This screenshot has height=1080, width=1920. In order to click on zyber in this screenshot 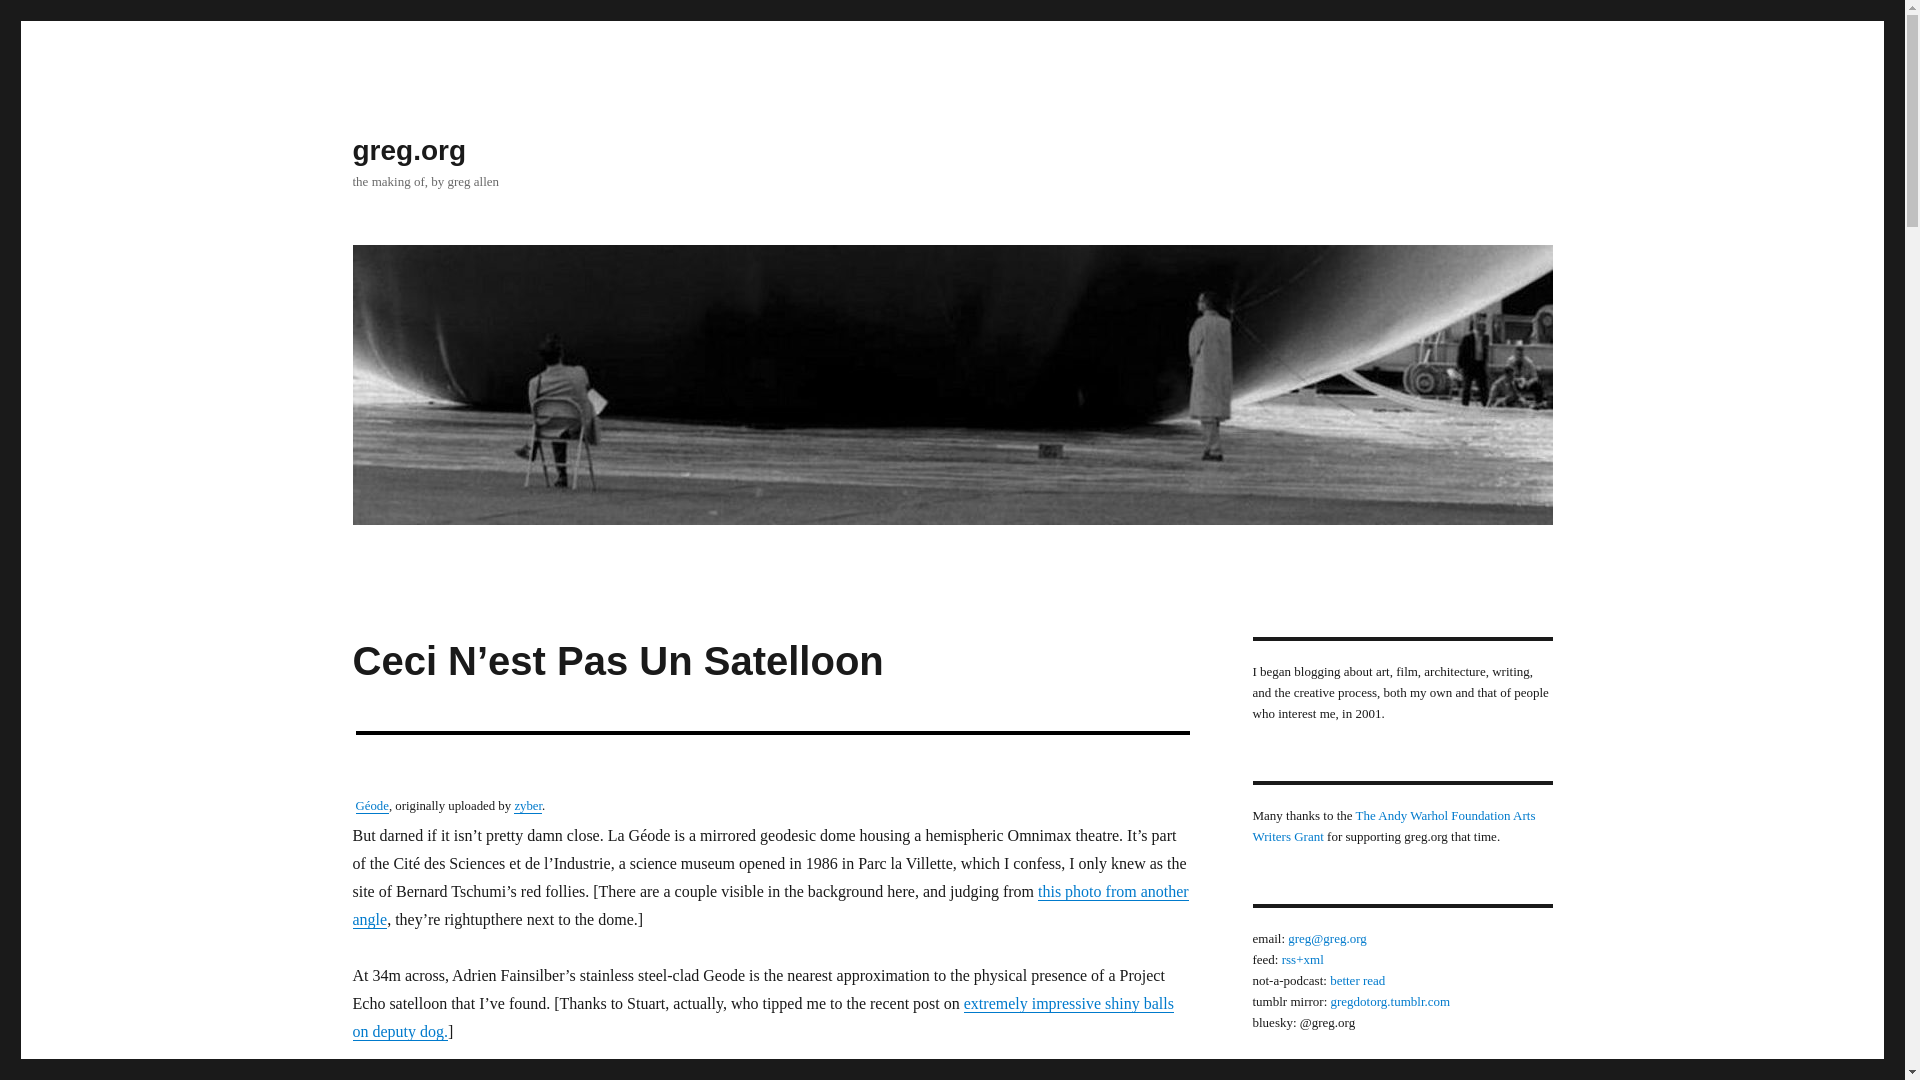, I will do `click(528, 806)`.